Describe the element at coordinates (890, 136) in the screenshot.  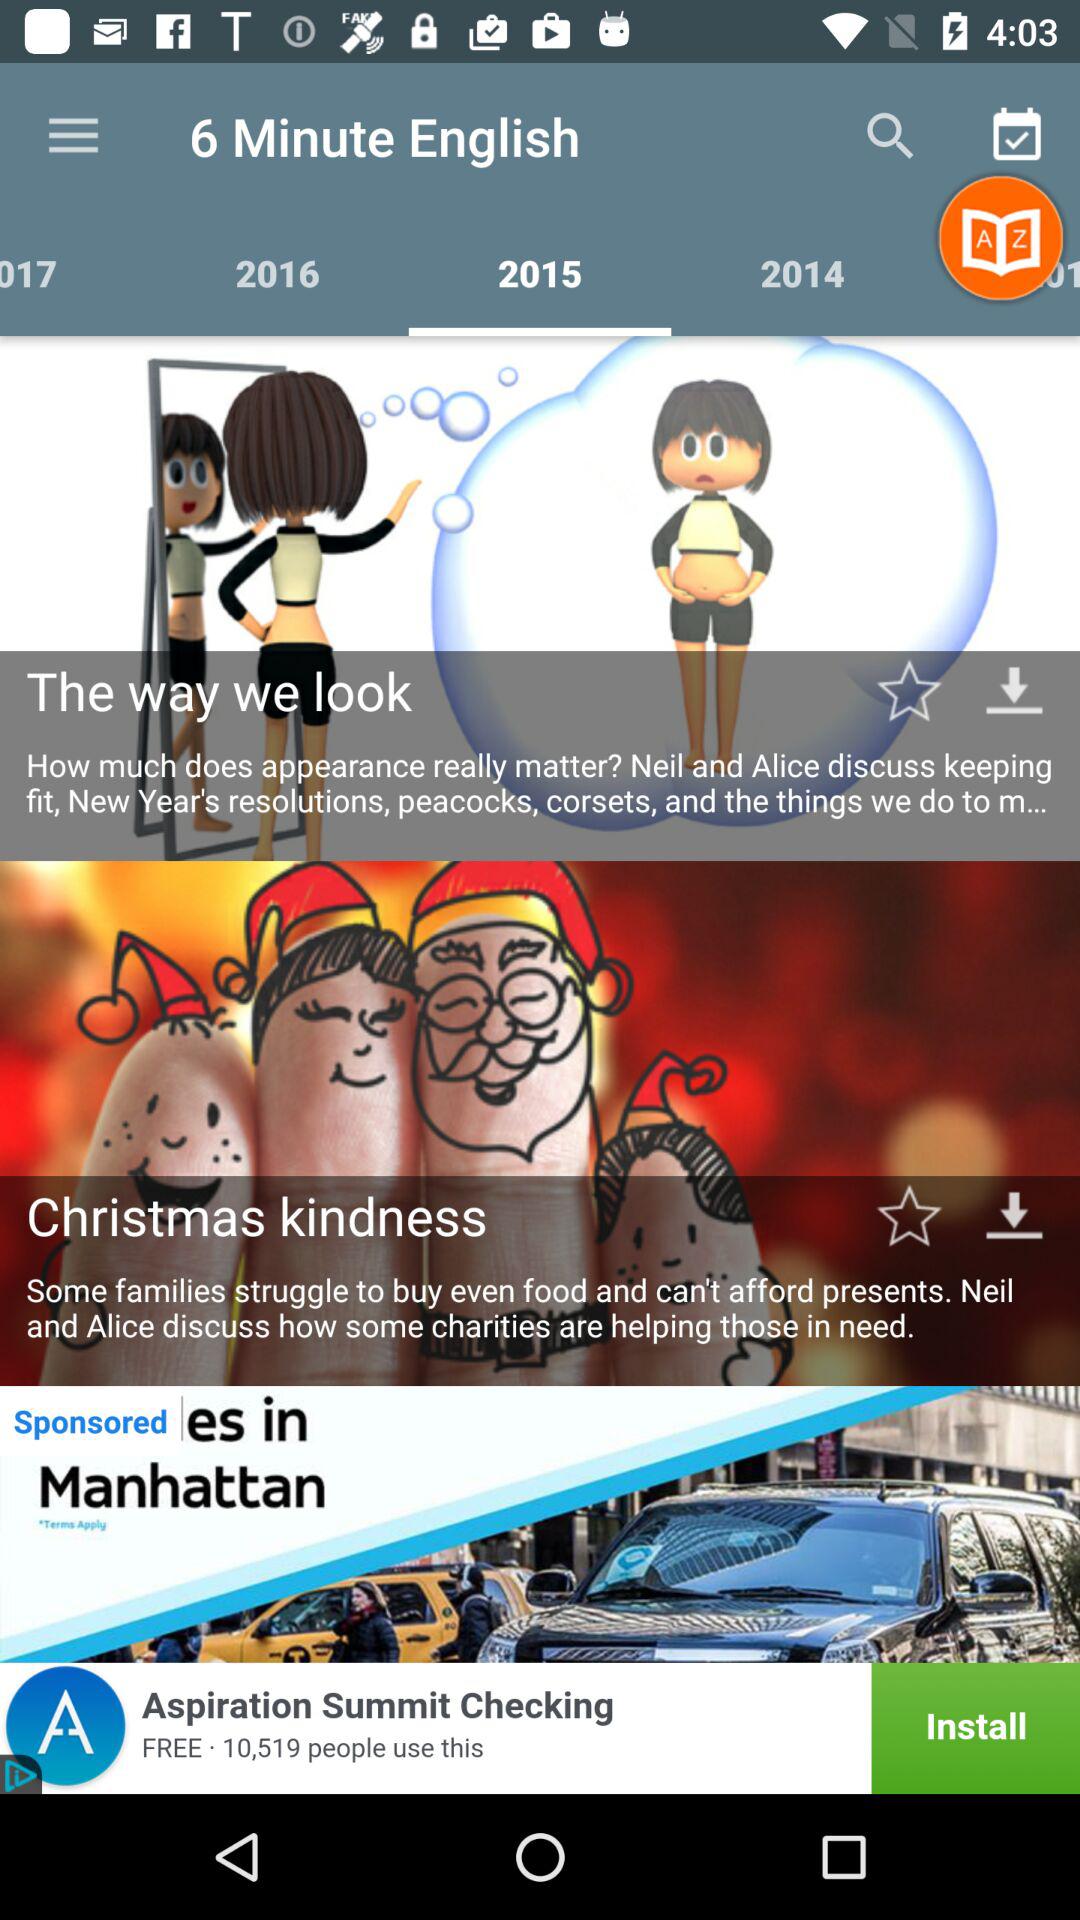
I see `turn on the icon to the right of 6 minute english` at that location.